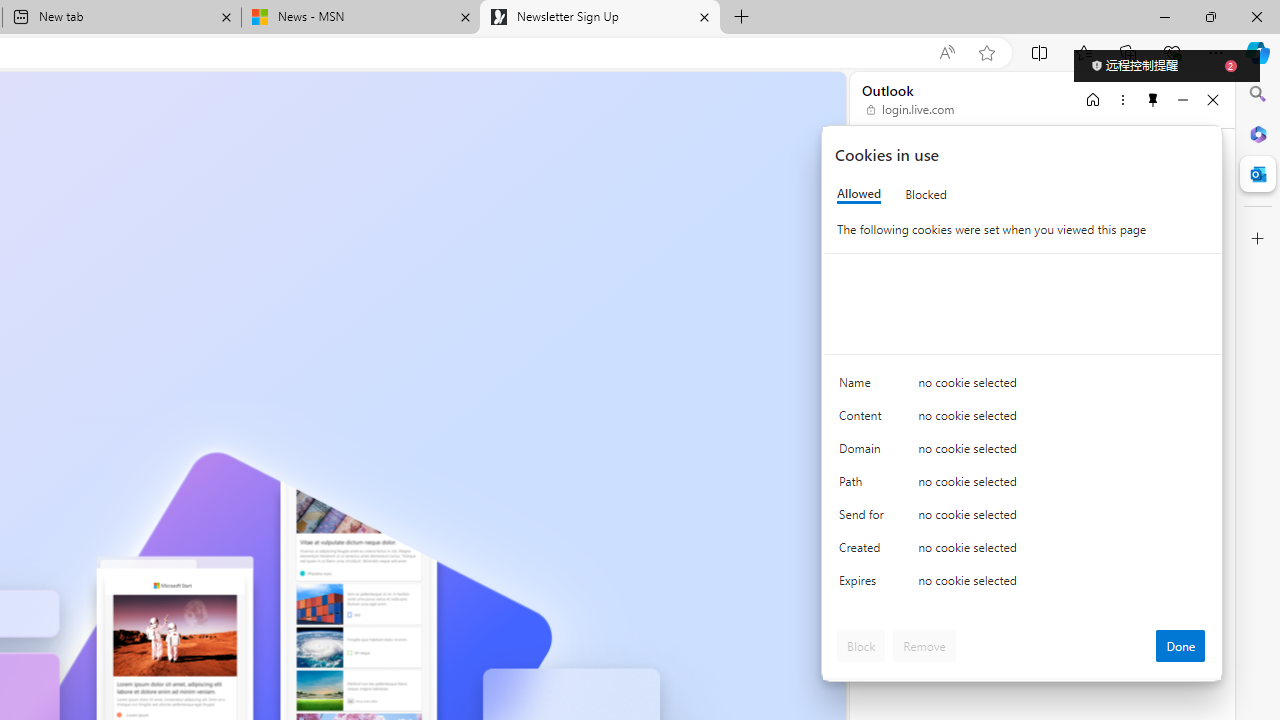 This screenshot has width=1280, height=720. I want to click on Allowed, so click(859, 194).